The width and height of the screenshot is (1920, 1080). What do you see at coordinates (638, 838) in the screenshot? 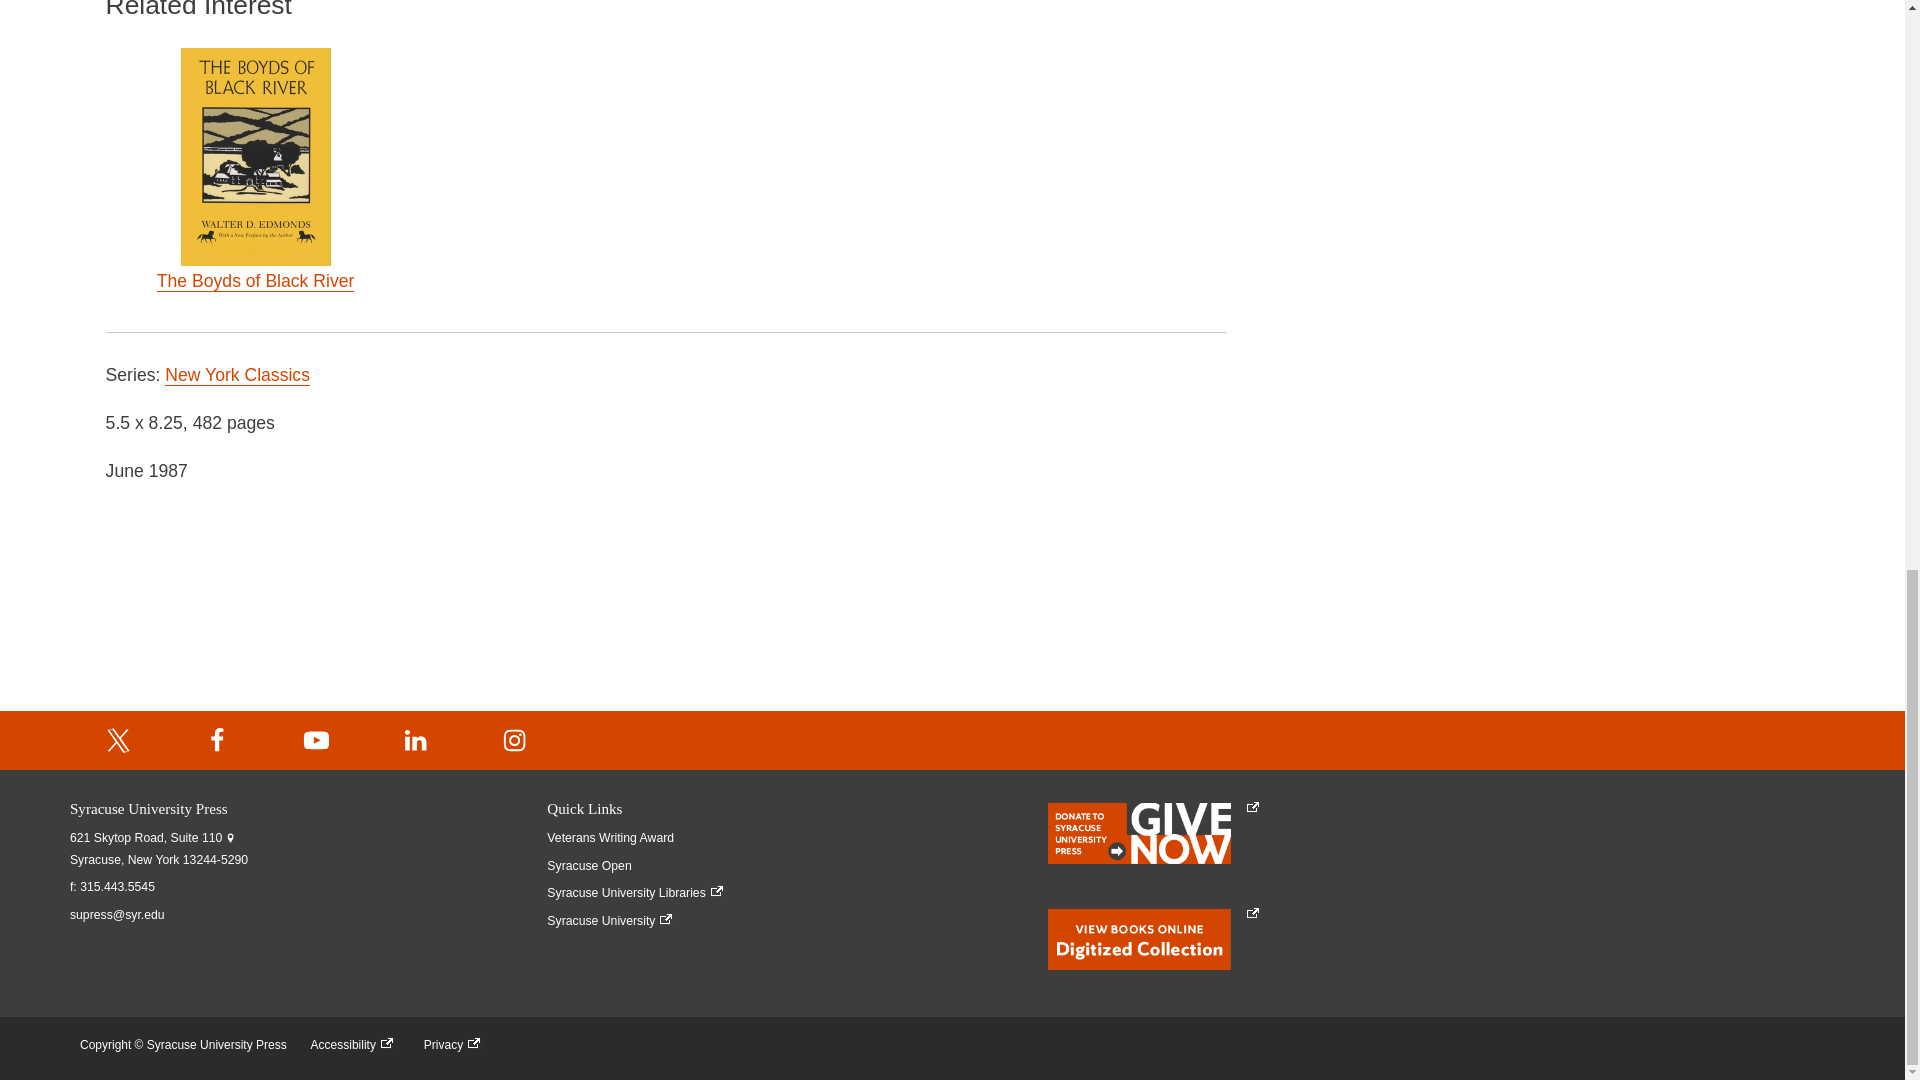
I see `Veterans Writing Award` at bounding box center [638, 838].